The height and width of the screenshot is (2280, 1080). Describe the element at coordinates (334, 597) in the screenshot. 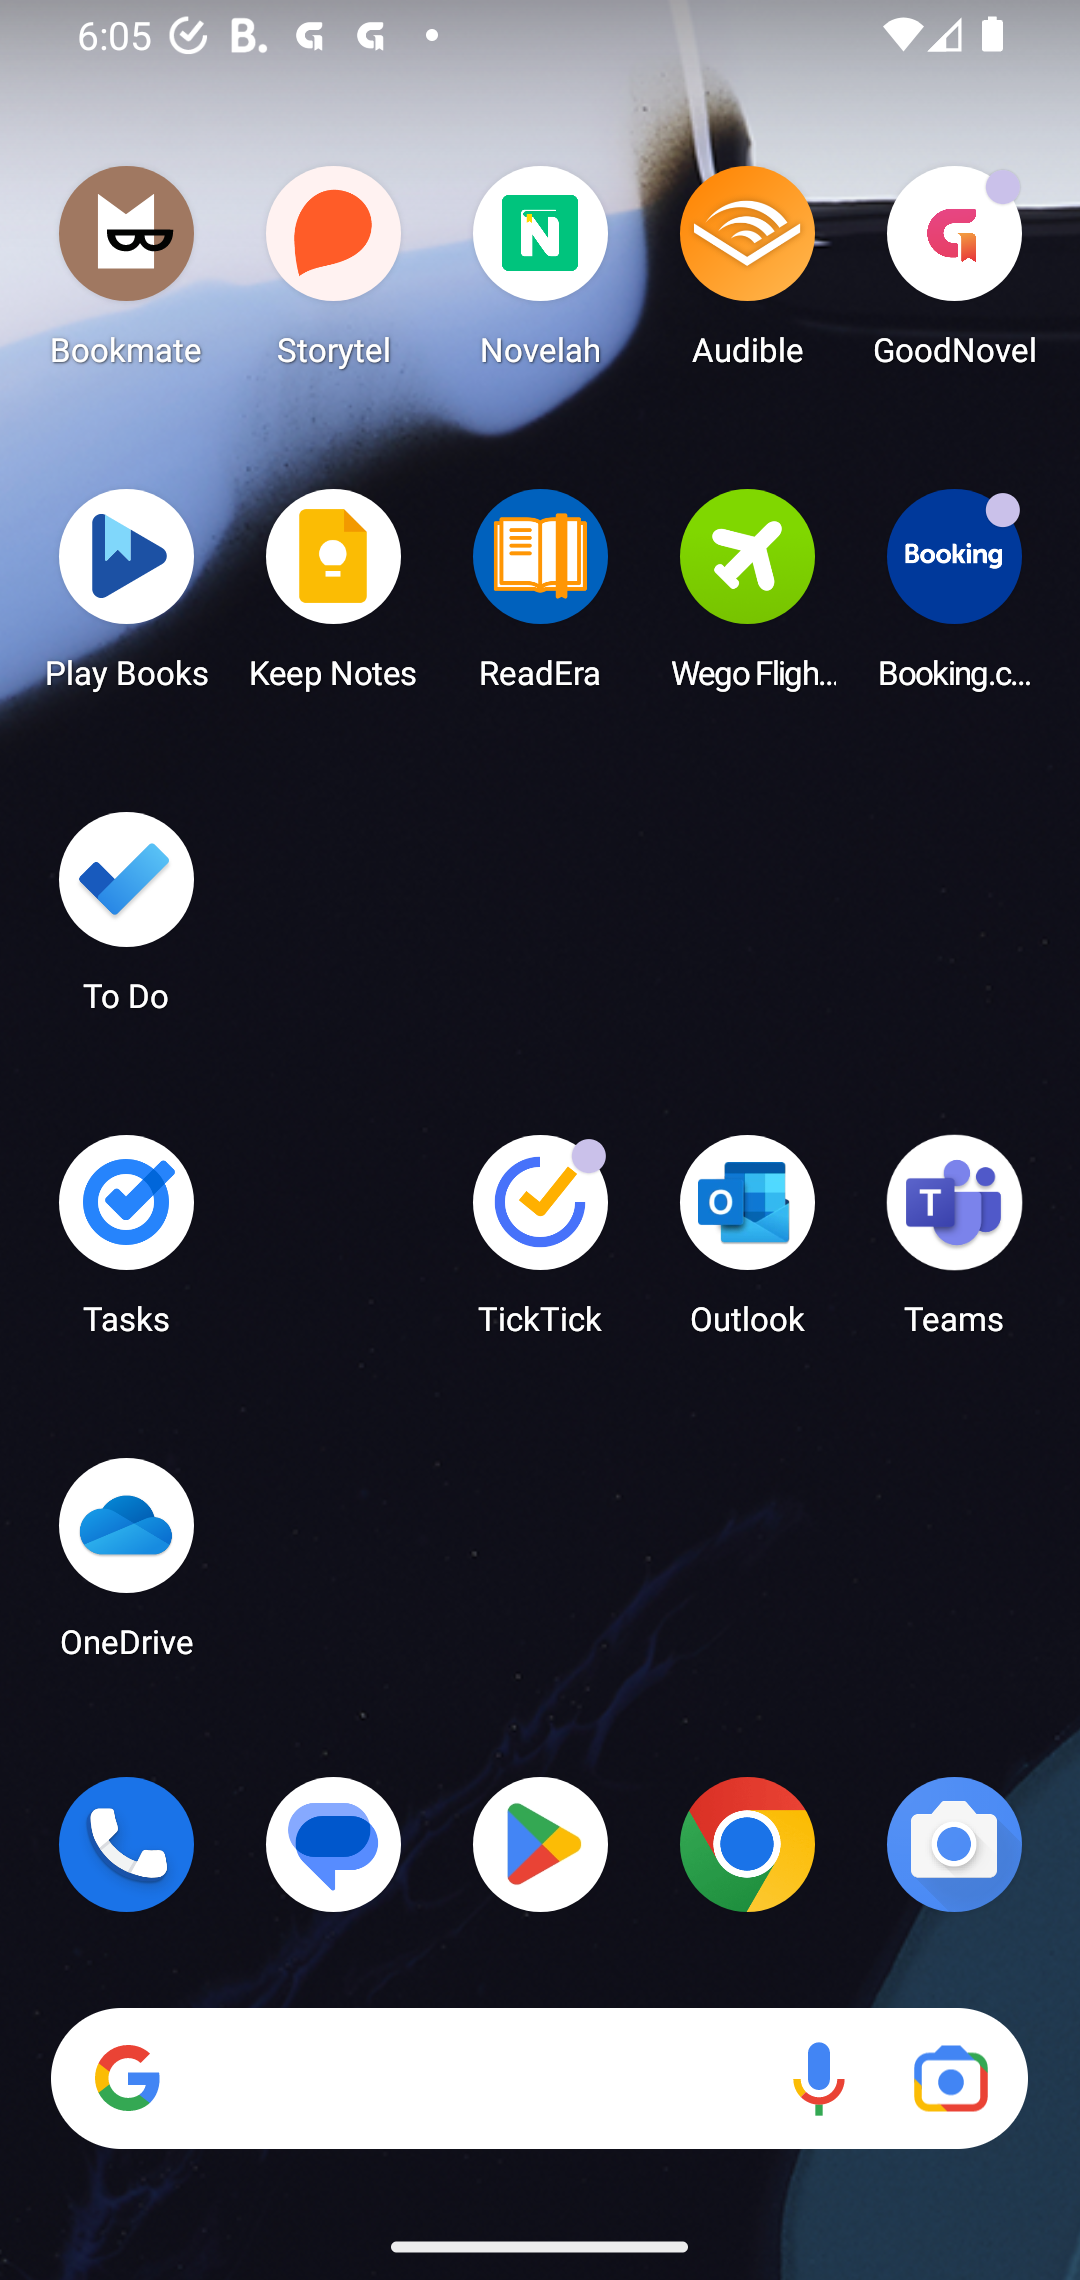

I see `Keep Notes` at that location.